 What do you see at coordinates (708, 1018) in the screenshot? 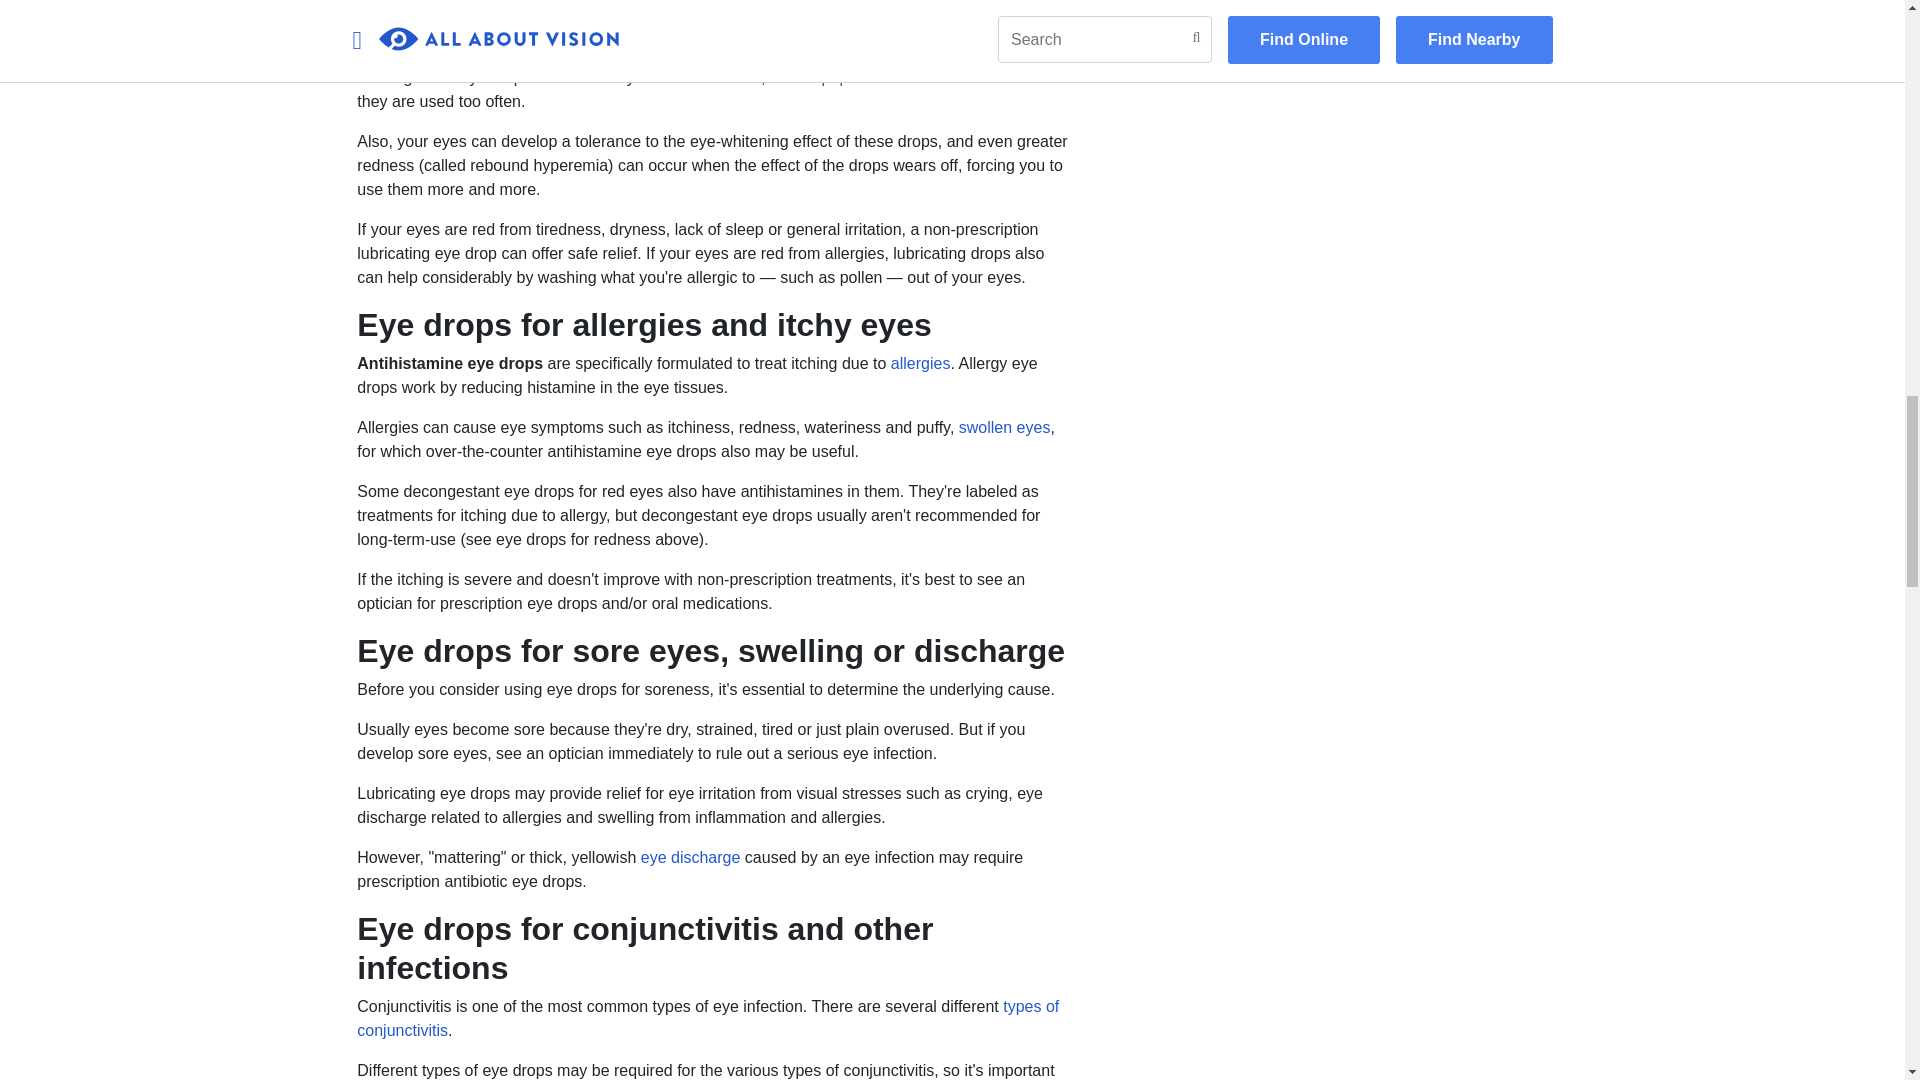
I see `types of conjunctivitis` at bounding box center [708, 1018].